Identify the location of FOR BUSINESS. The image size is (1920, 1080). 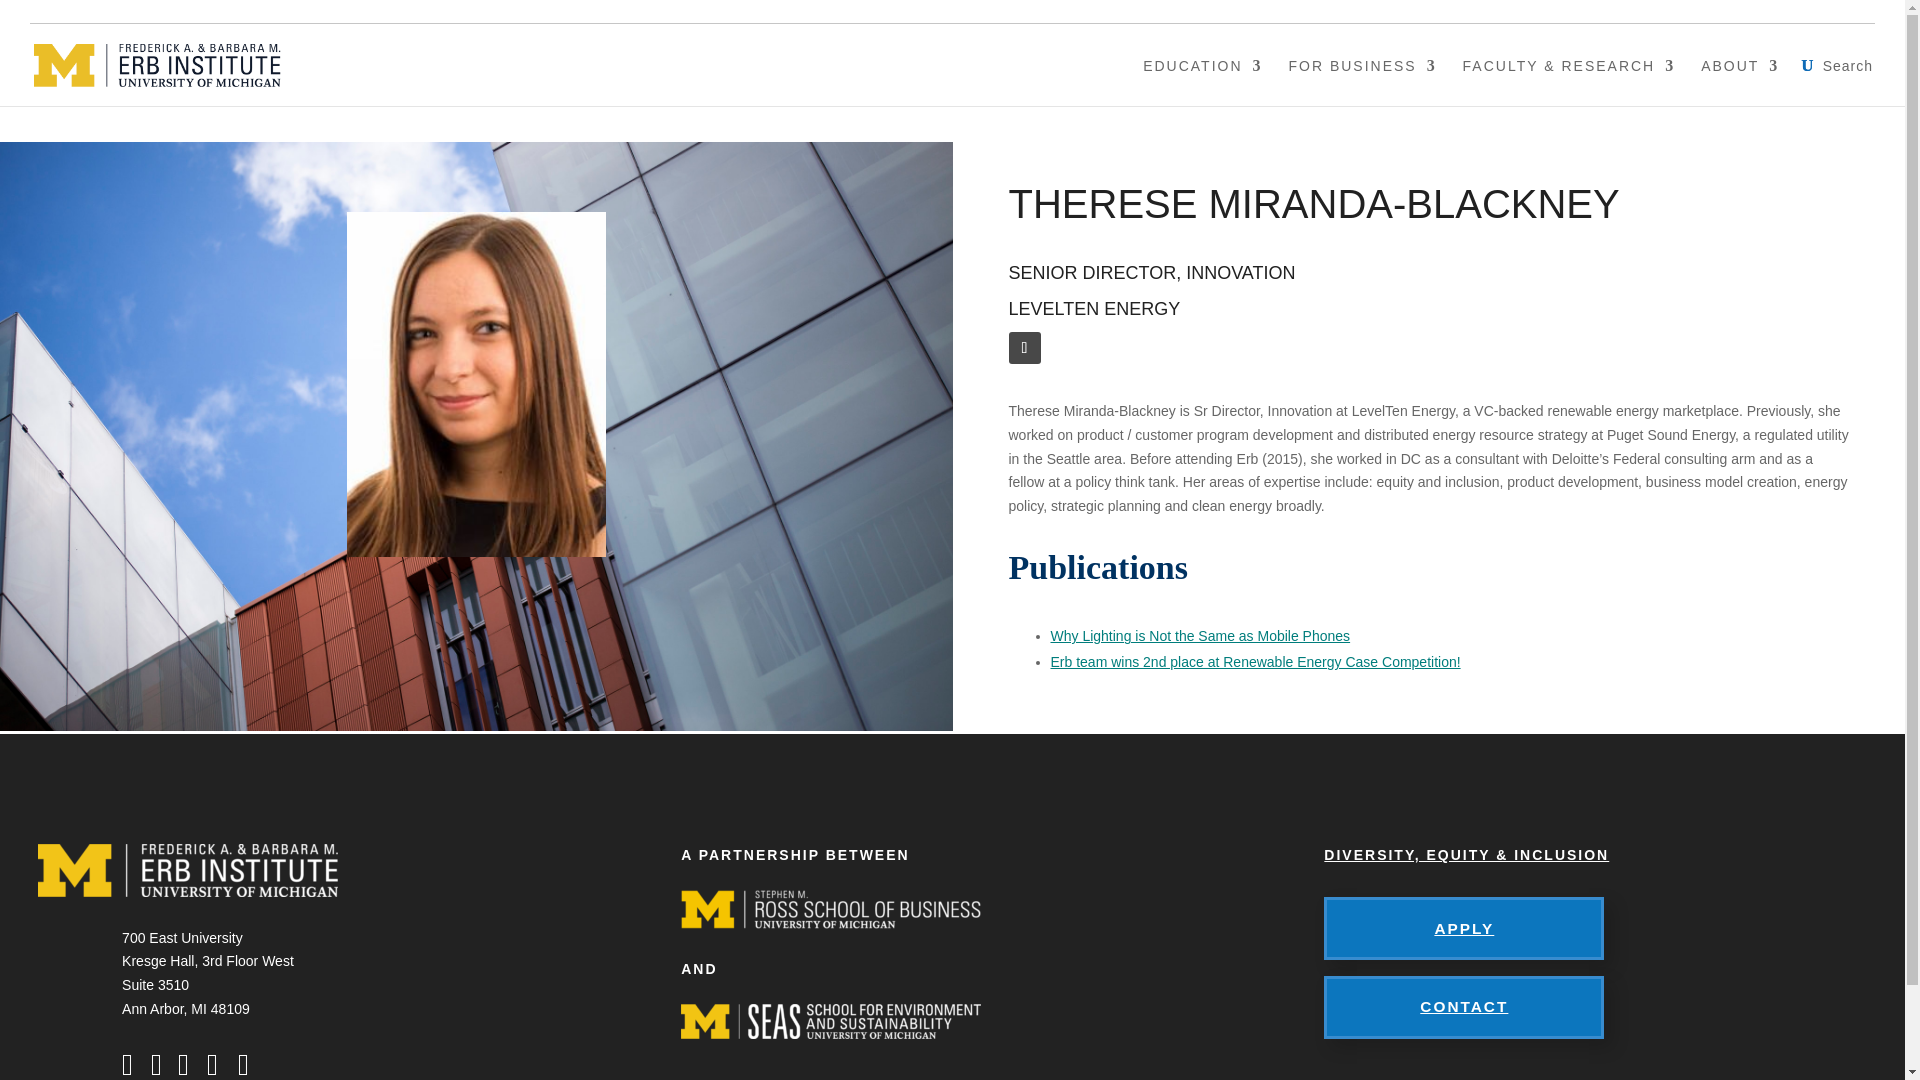
(1362, 81).